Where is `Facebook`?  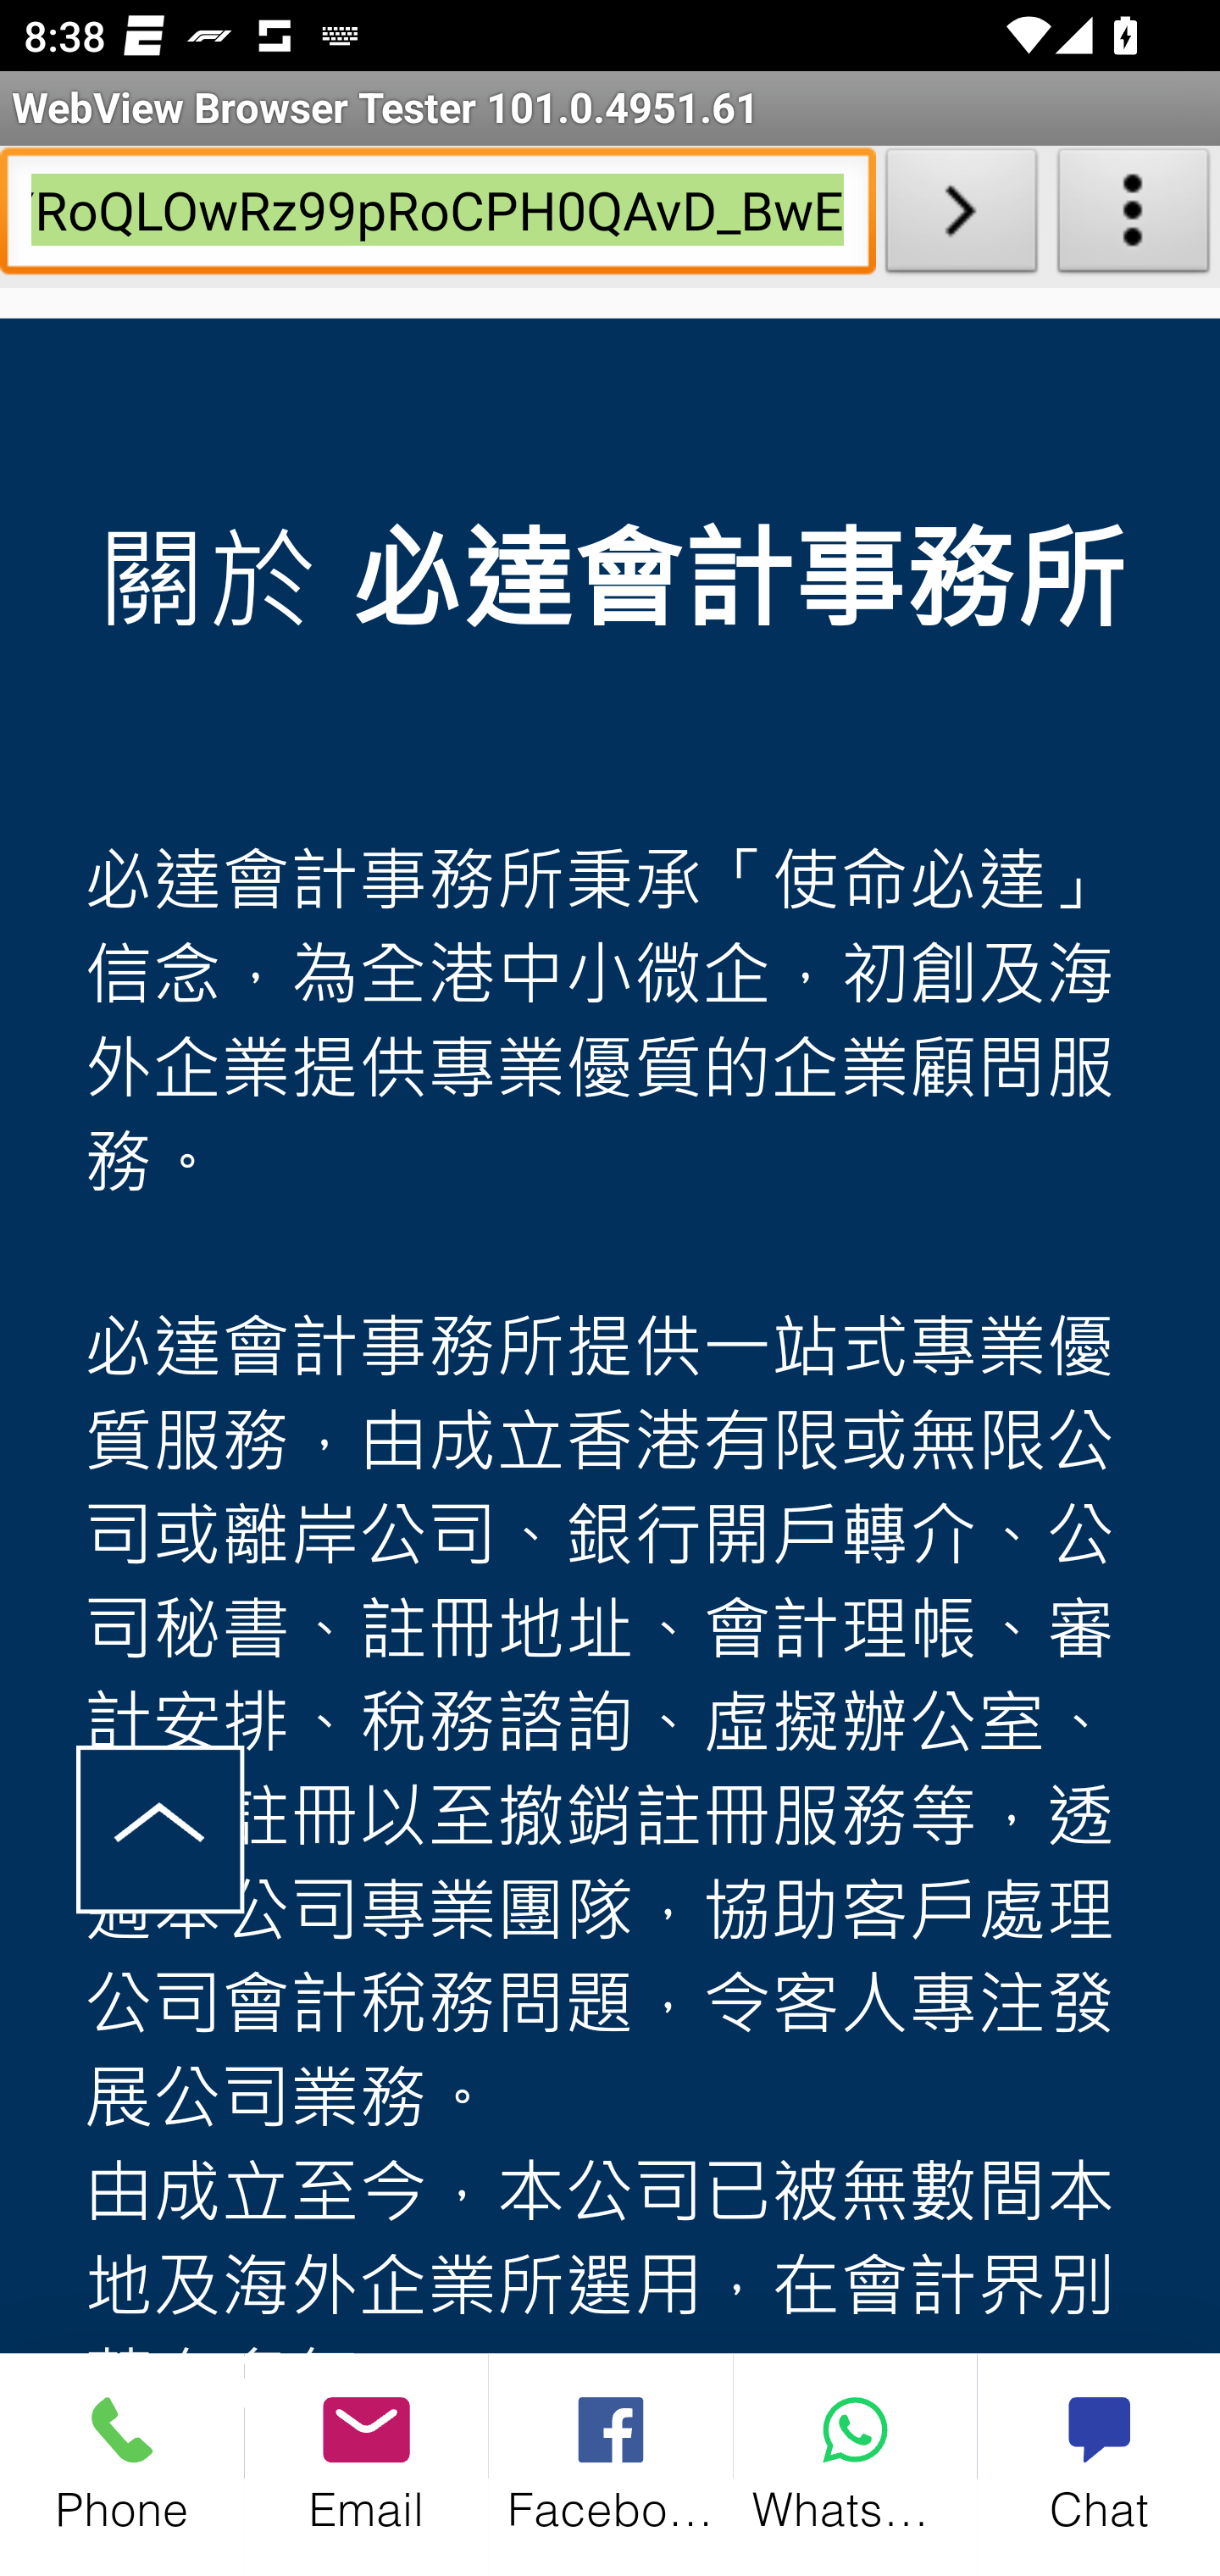
Facebook is located at coordinates (612, 2462).